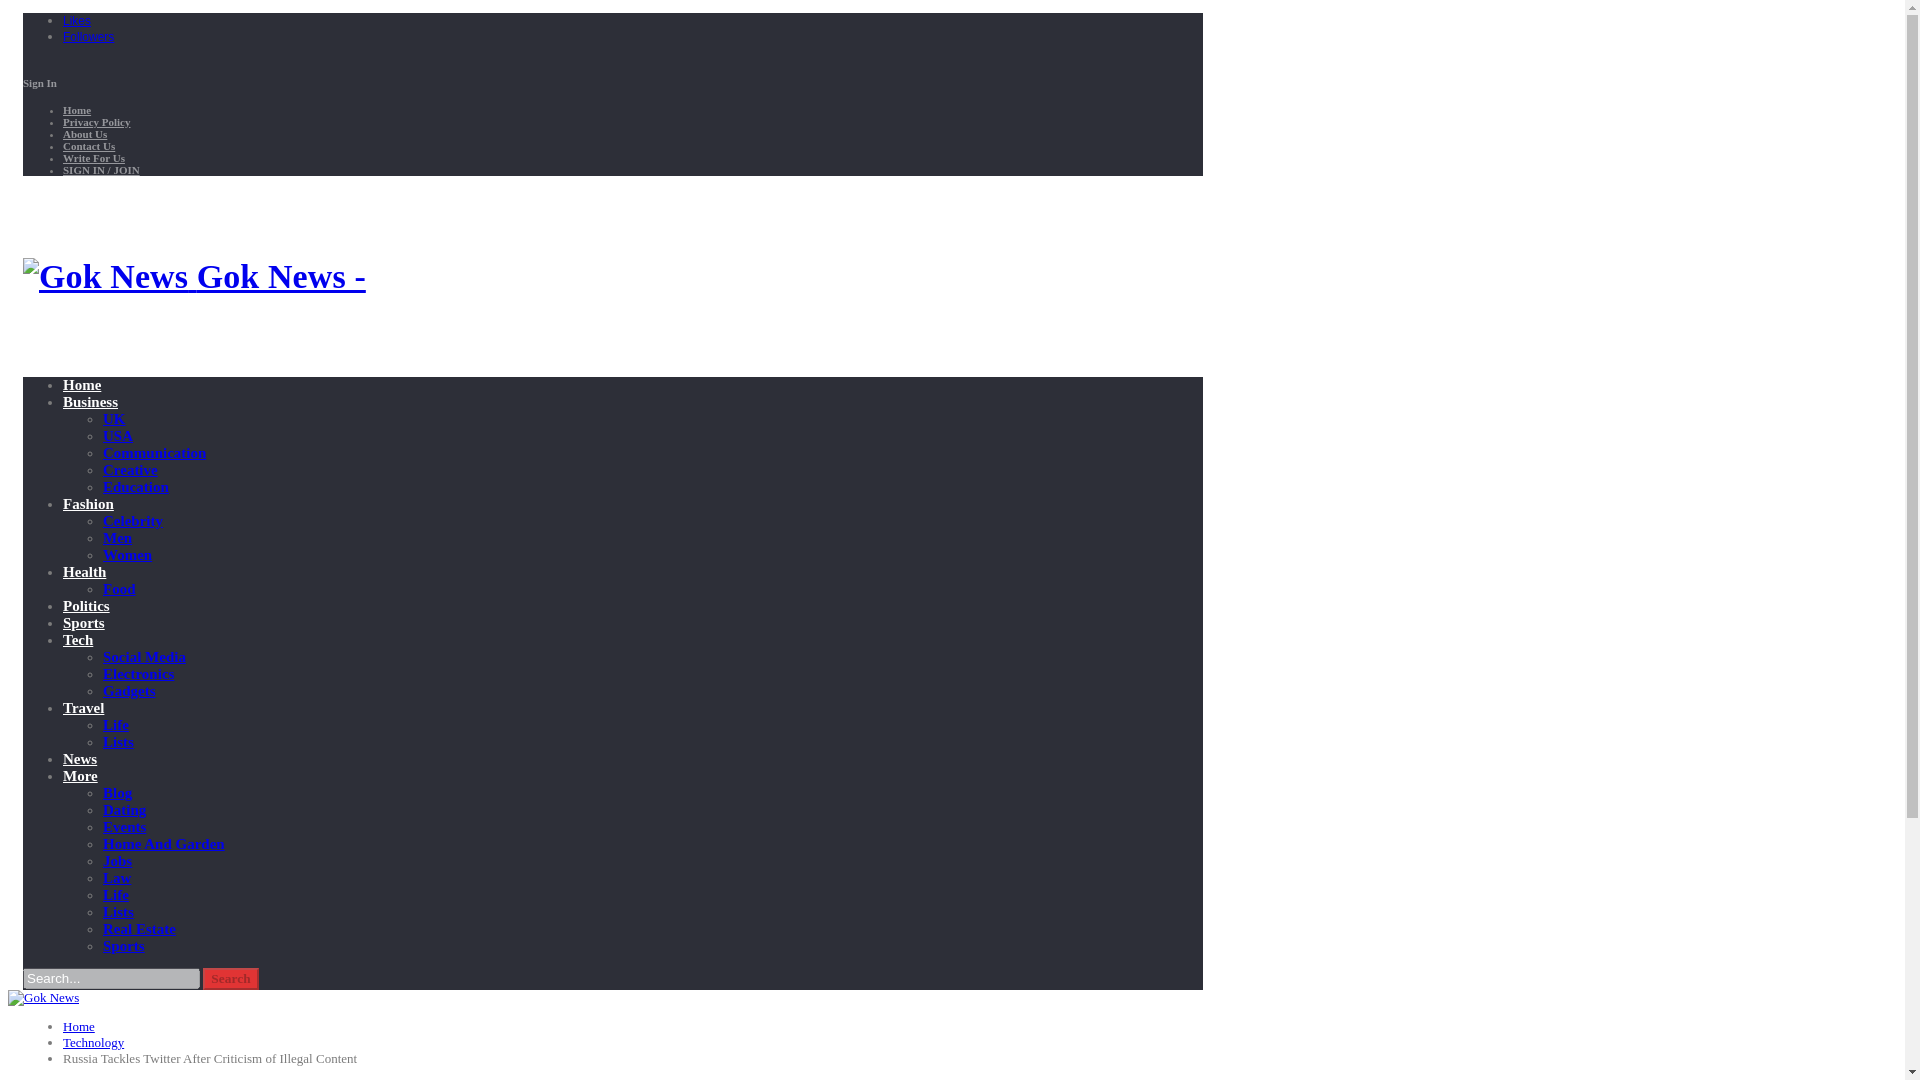  Describe the element at coordinates (231, 978) in the screenshot. I see `Search` at that location.